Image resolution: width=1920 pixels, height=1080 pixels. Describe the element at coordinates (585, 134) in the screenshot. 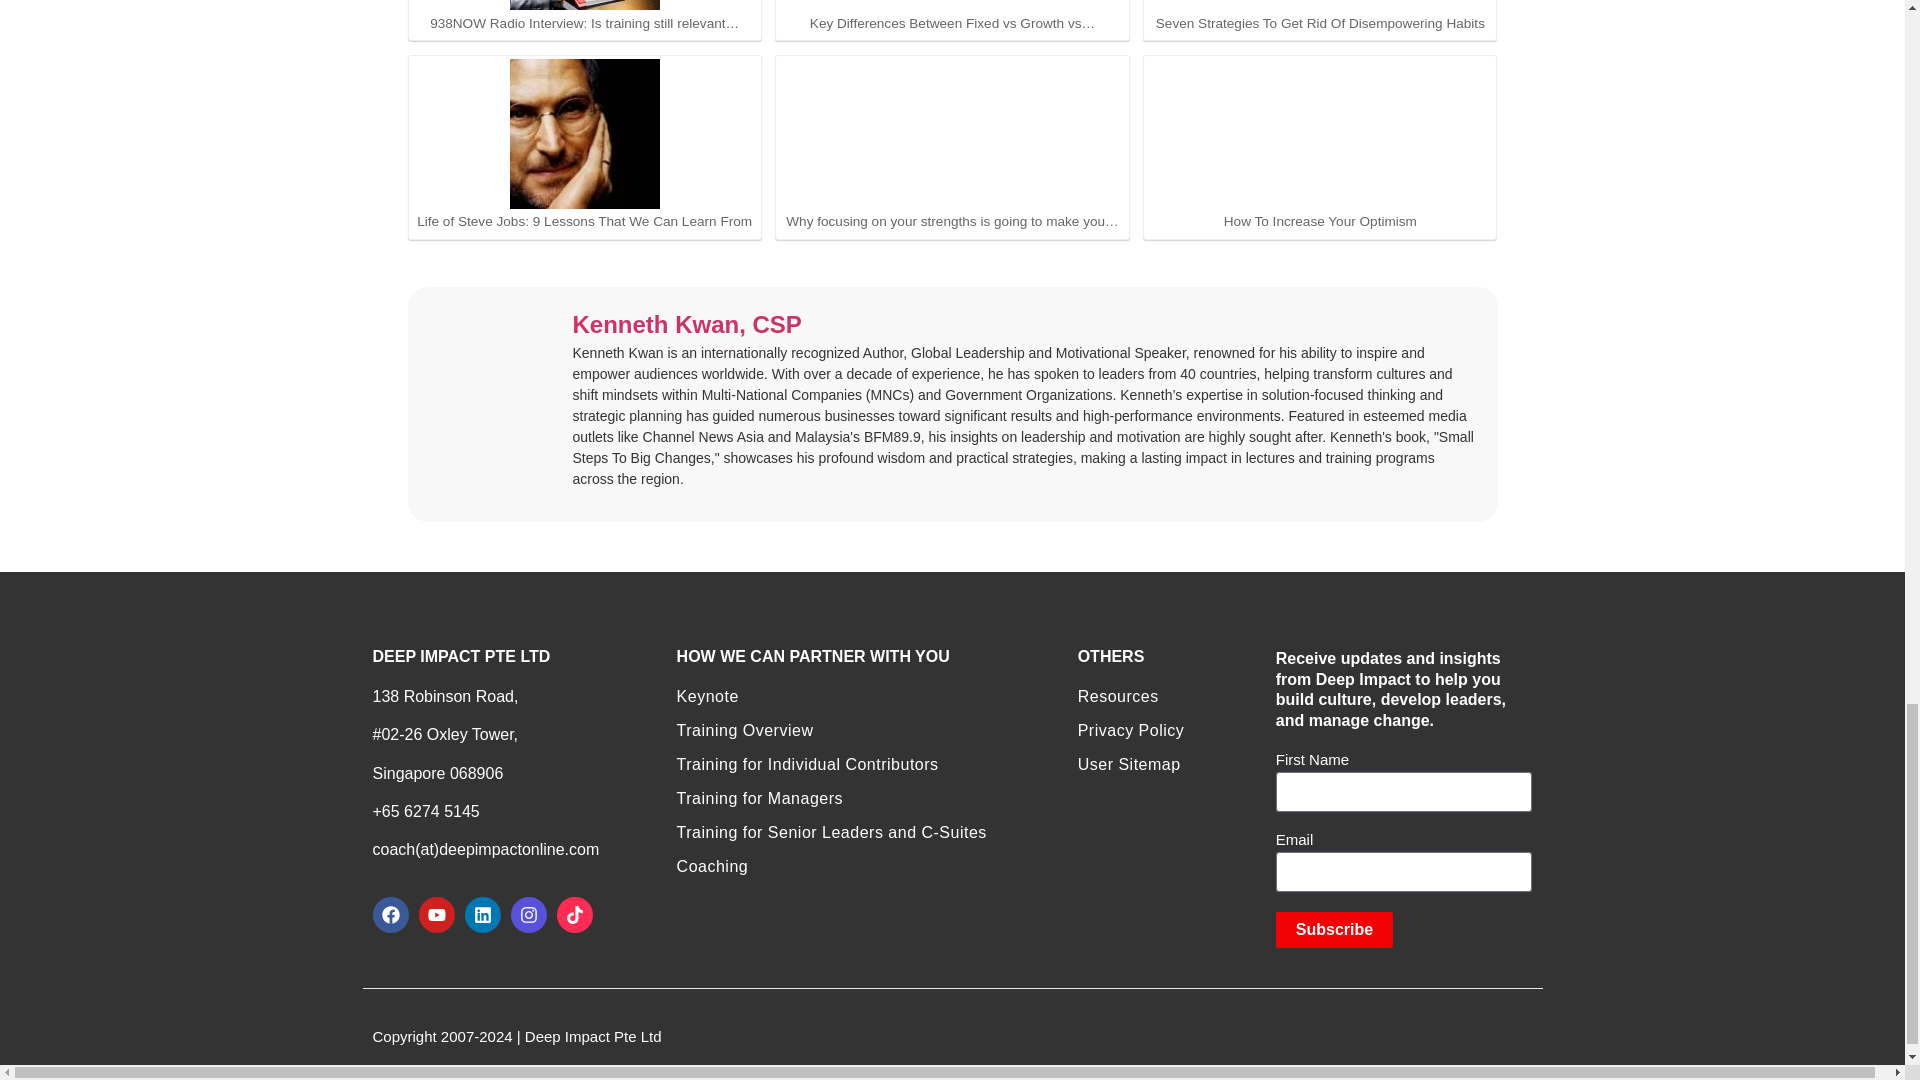

I see `Life of Steve Jobs: 9 Lessons That We Can Learn From` at that location.